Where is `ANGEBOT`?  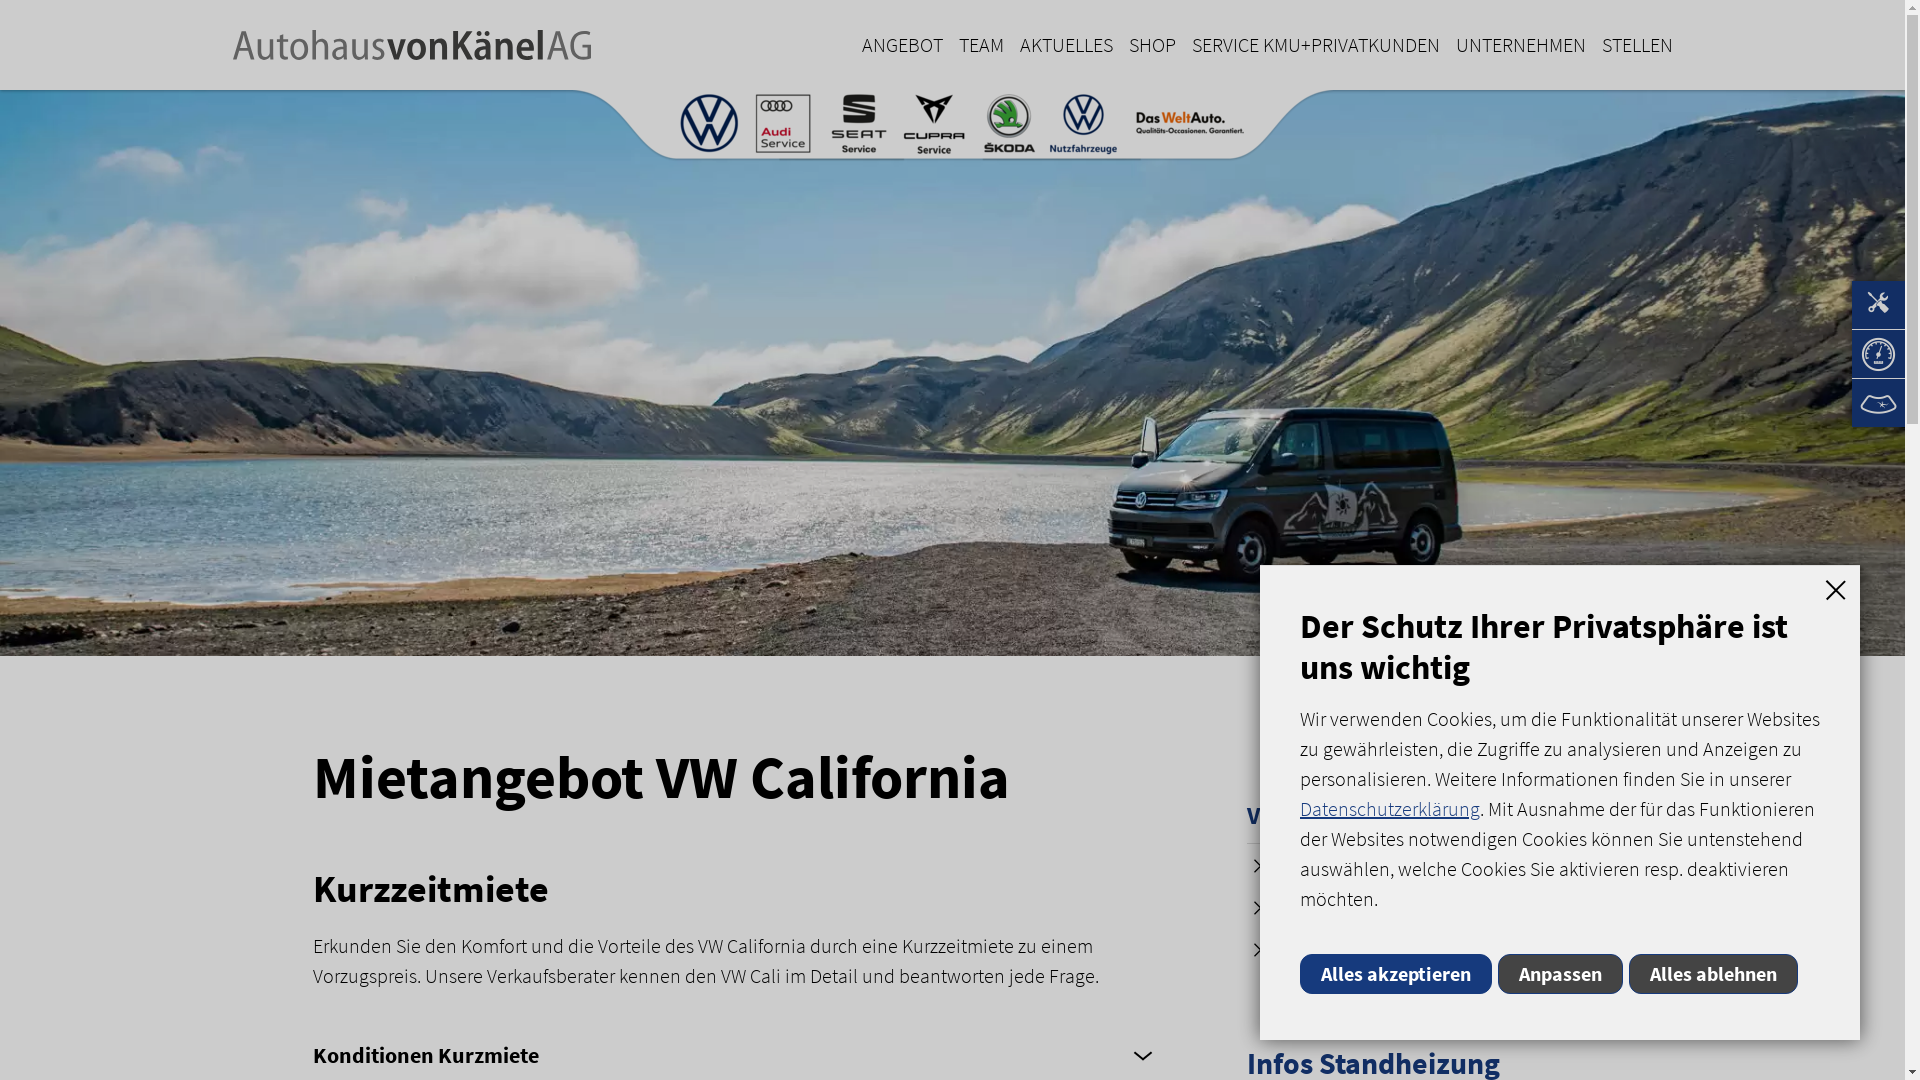
ANGEBOT is located at coordinates (902, 45).